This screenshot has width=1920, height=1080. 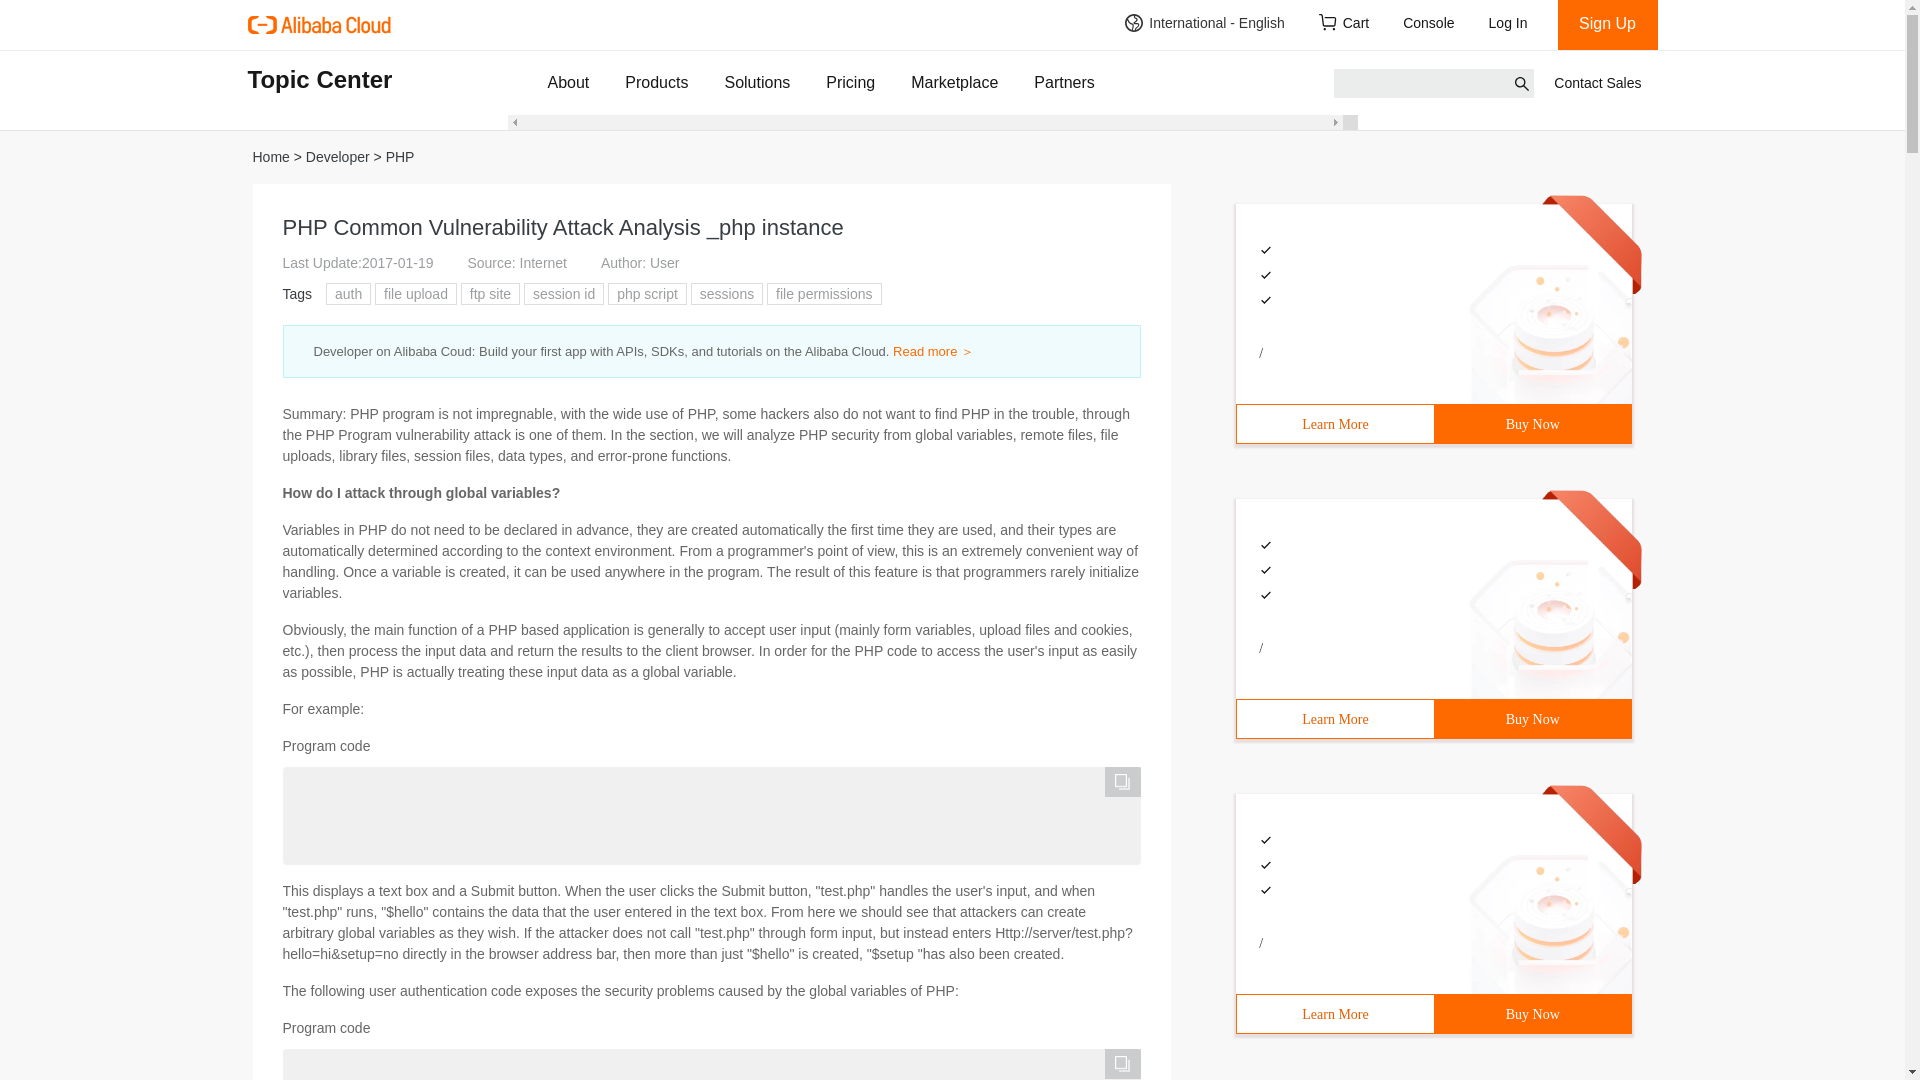 What do you see at coordinates (1335, 718) in the screenshot?
I see `Learn More` at bounding box center [1335, 718].